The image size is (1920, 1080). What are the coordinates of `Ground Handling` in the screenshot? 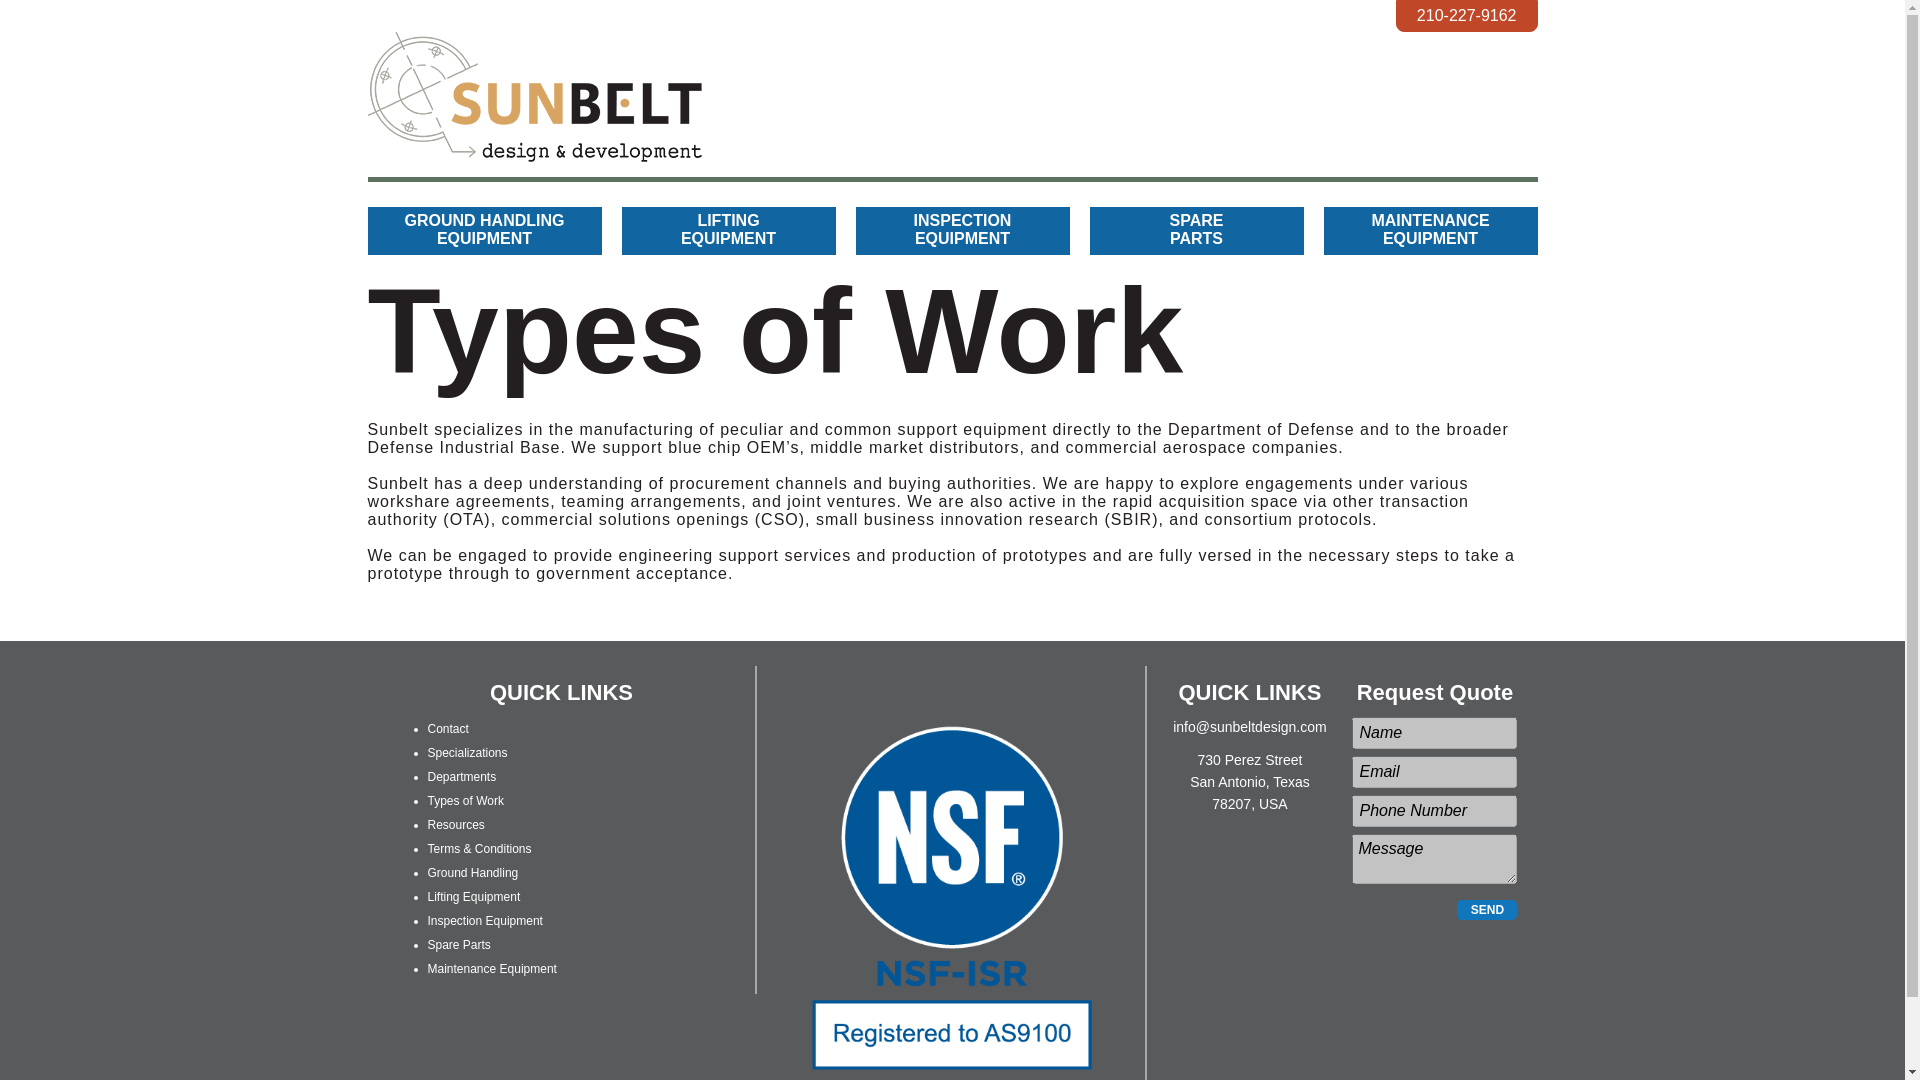 It's located at (1196, 230).